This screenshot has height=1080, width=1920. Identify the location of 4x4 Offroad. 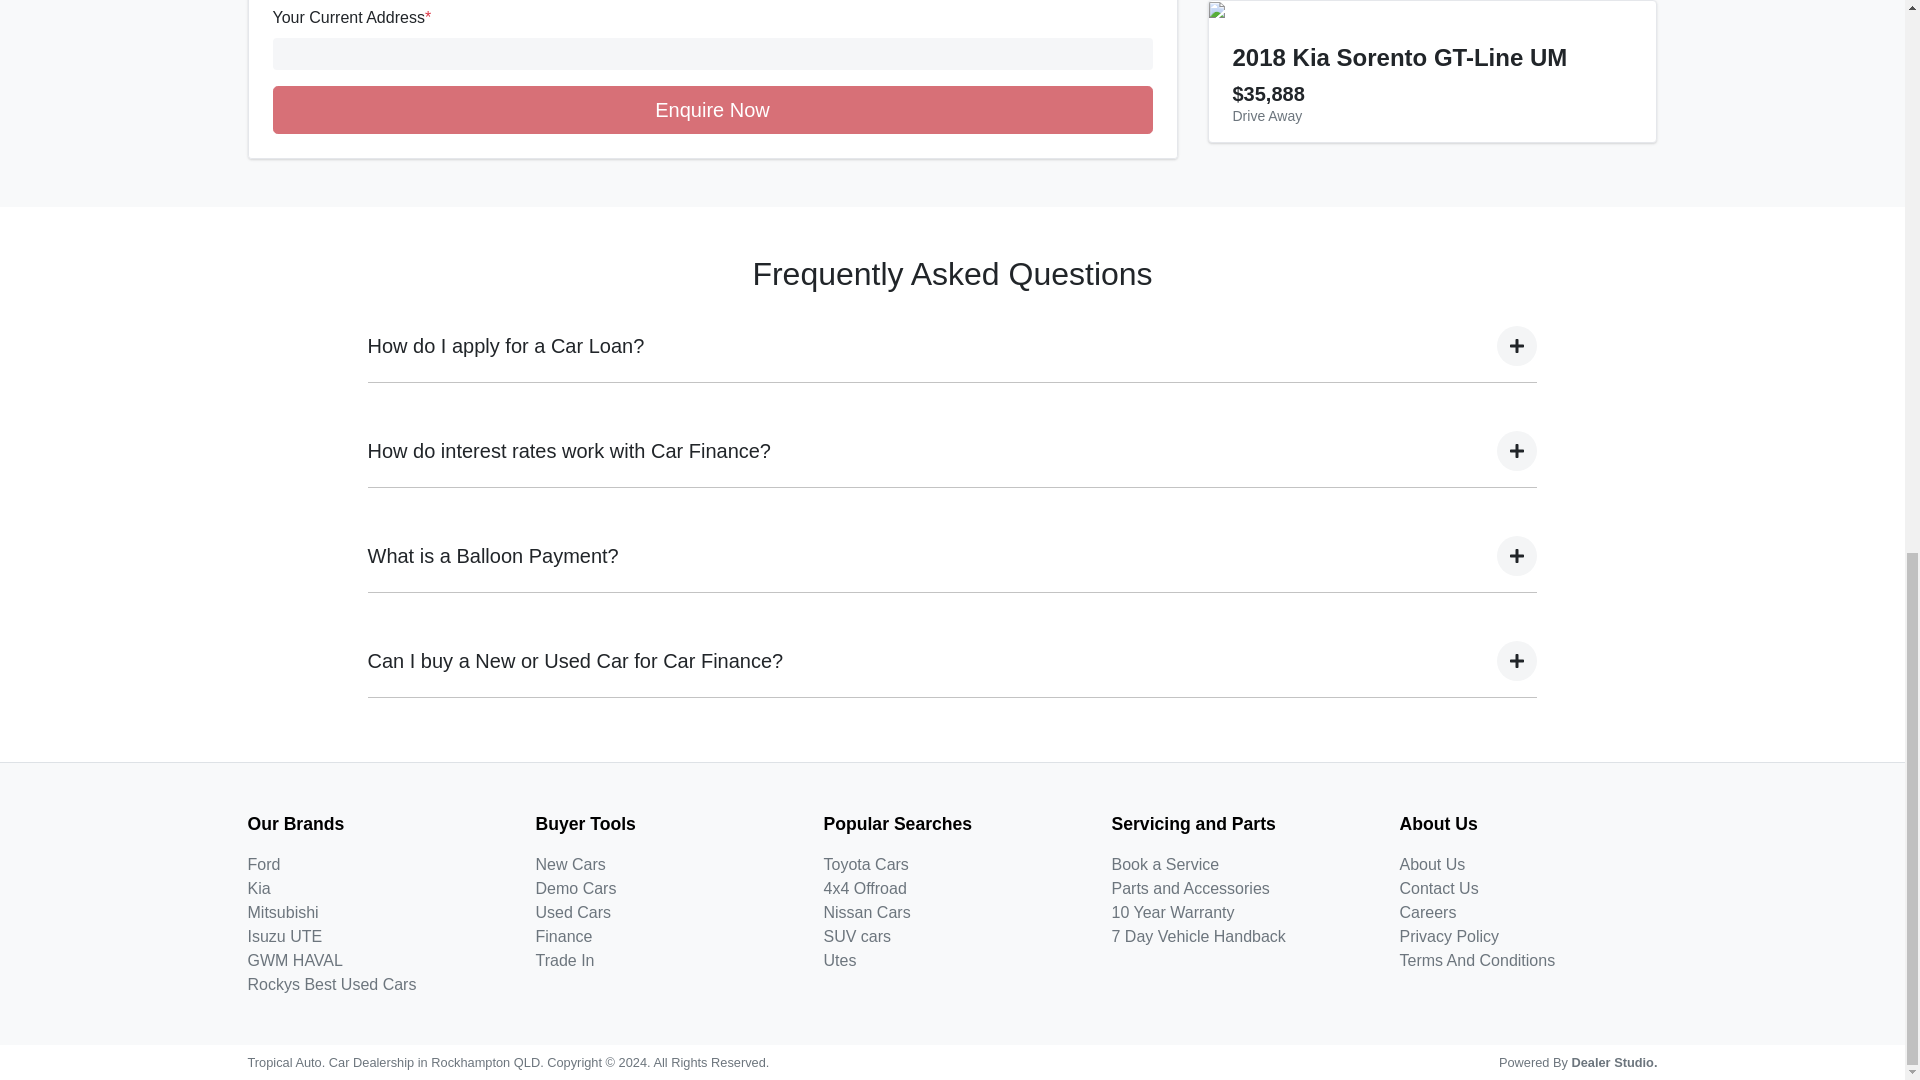
(864, 888).